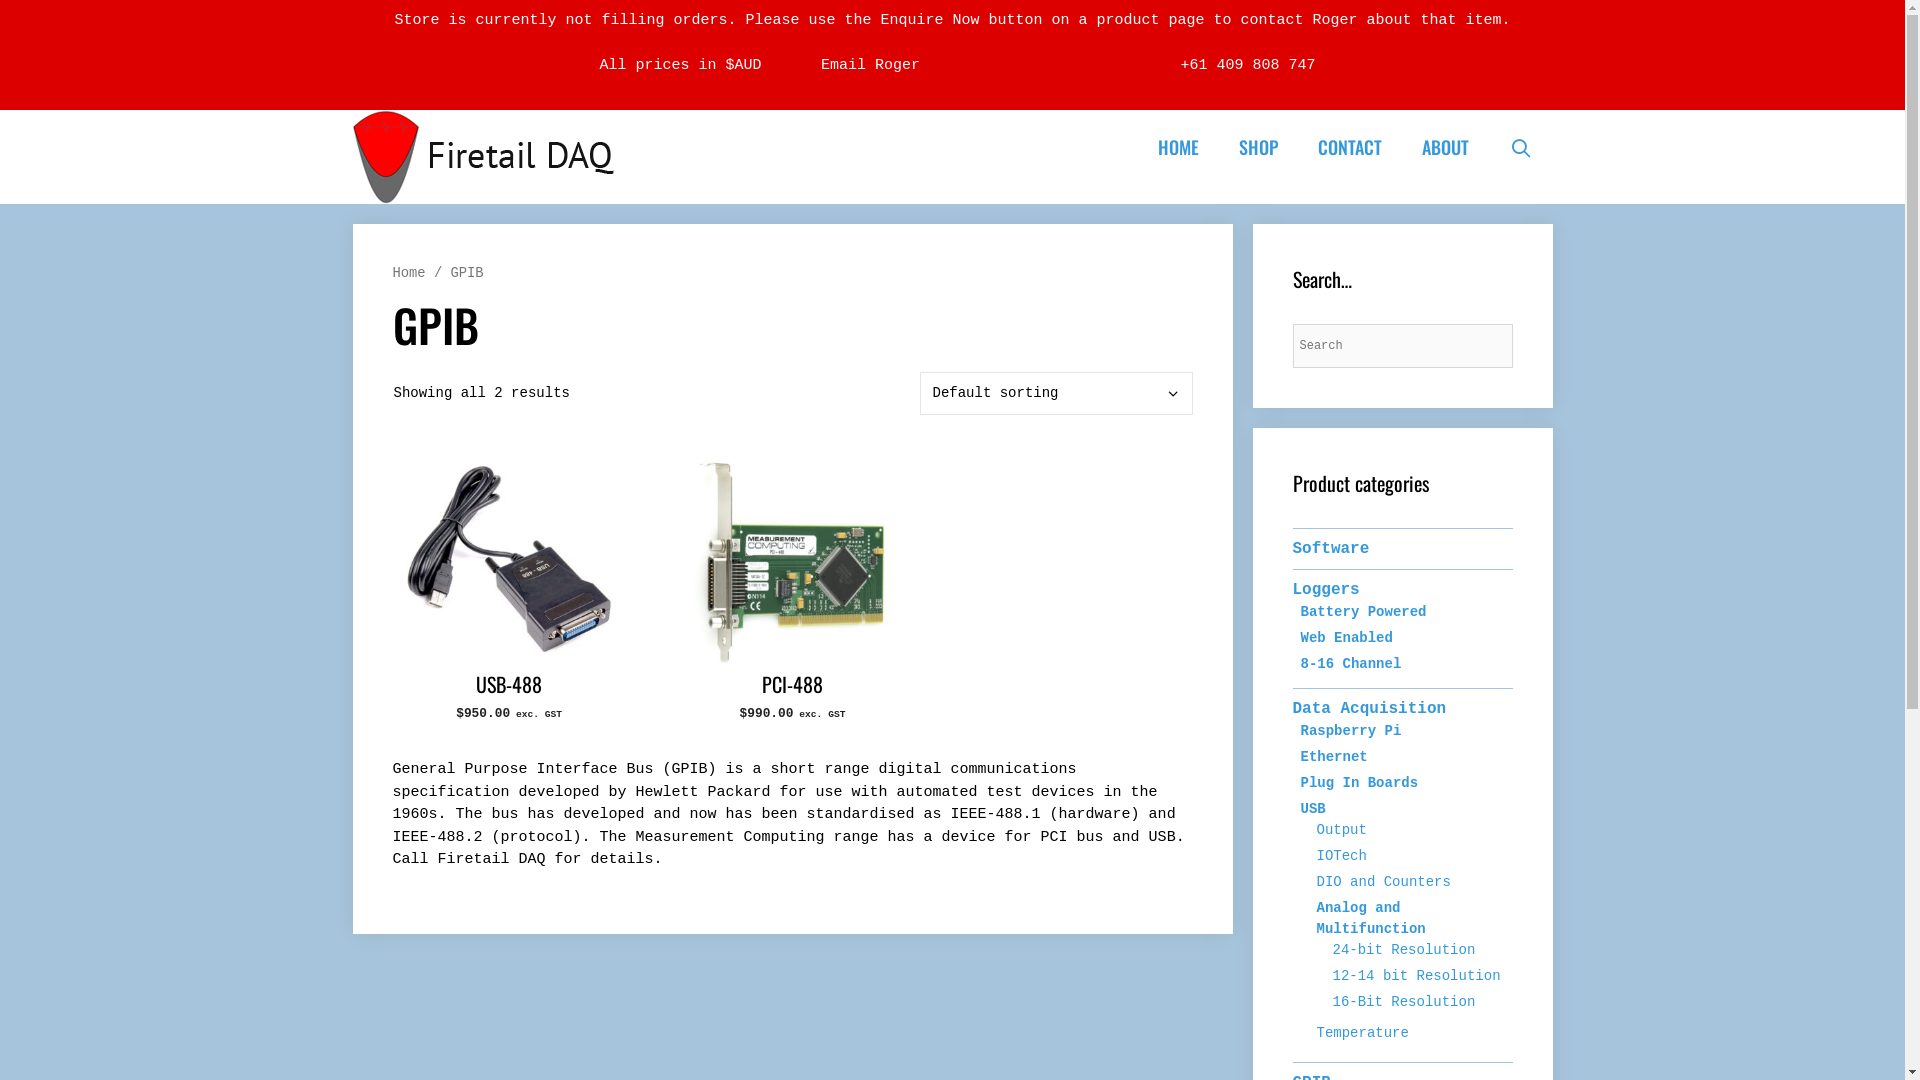 This screenshot has height=1080, width=1920. Describe the element at coordinates (1350, 731) in the screenshot. I see `Raspberry Pi` at that location.